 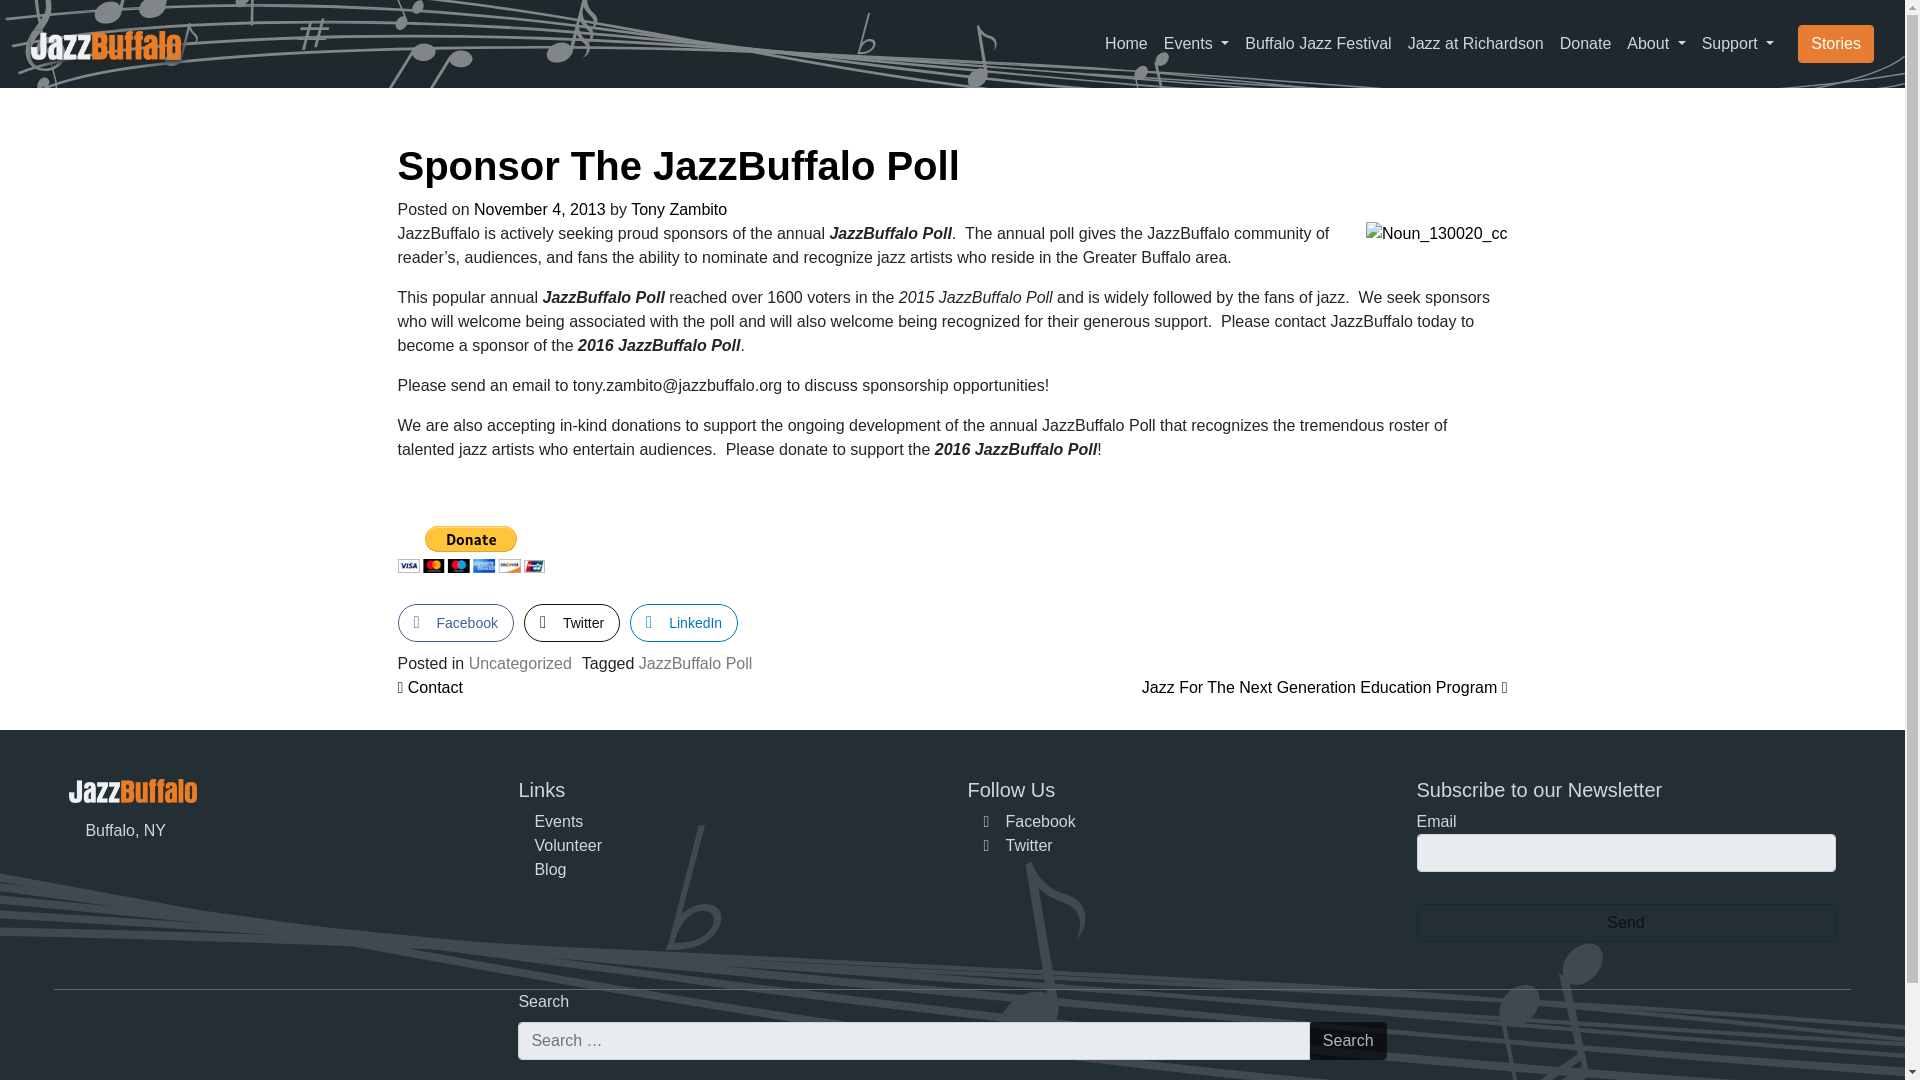 What do you see at coordinates (1475, 43) in the screenshot?
I see `Jazz at Richardson` at bounding box center [1475, 43].